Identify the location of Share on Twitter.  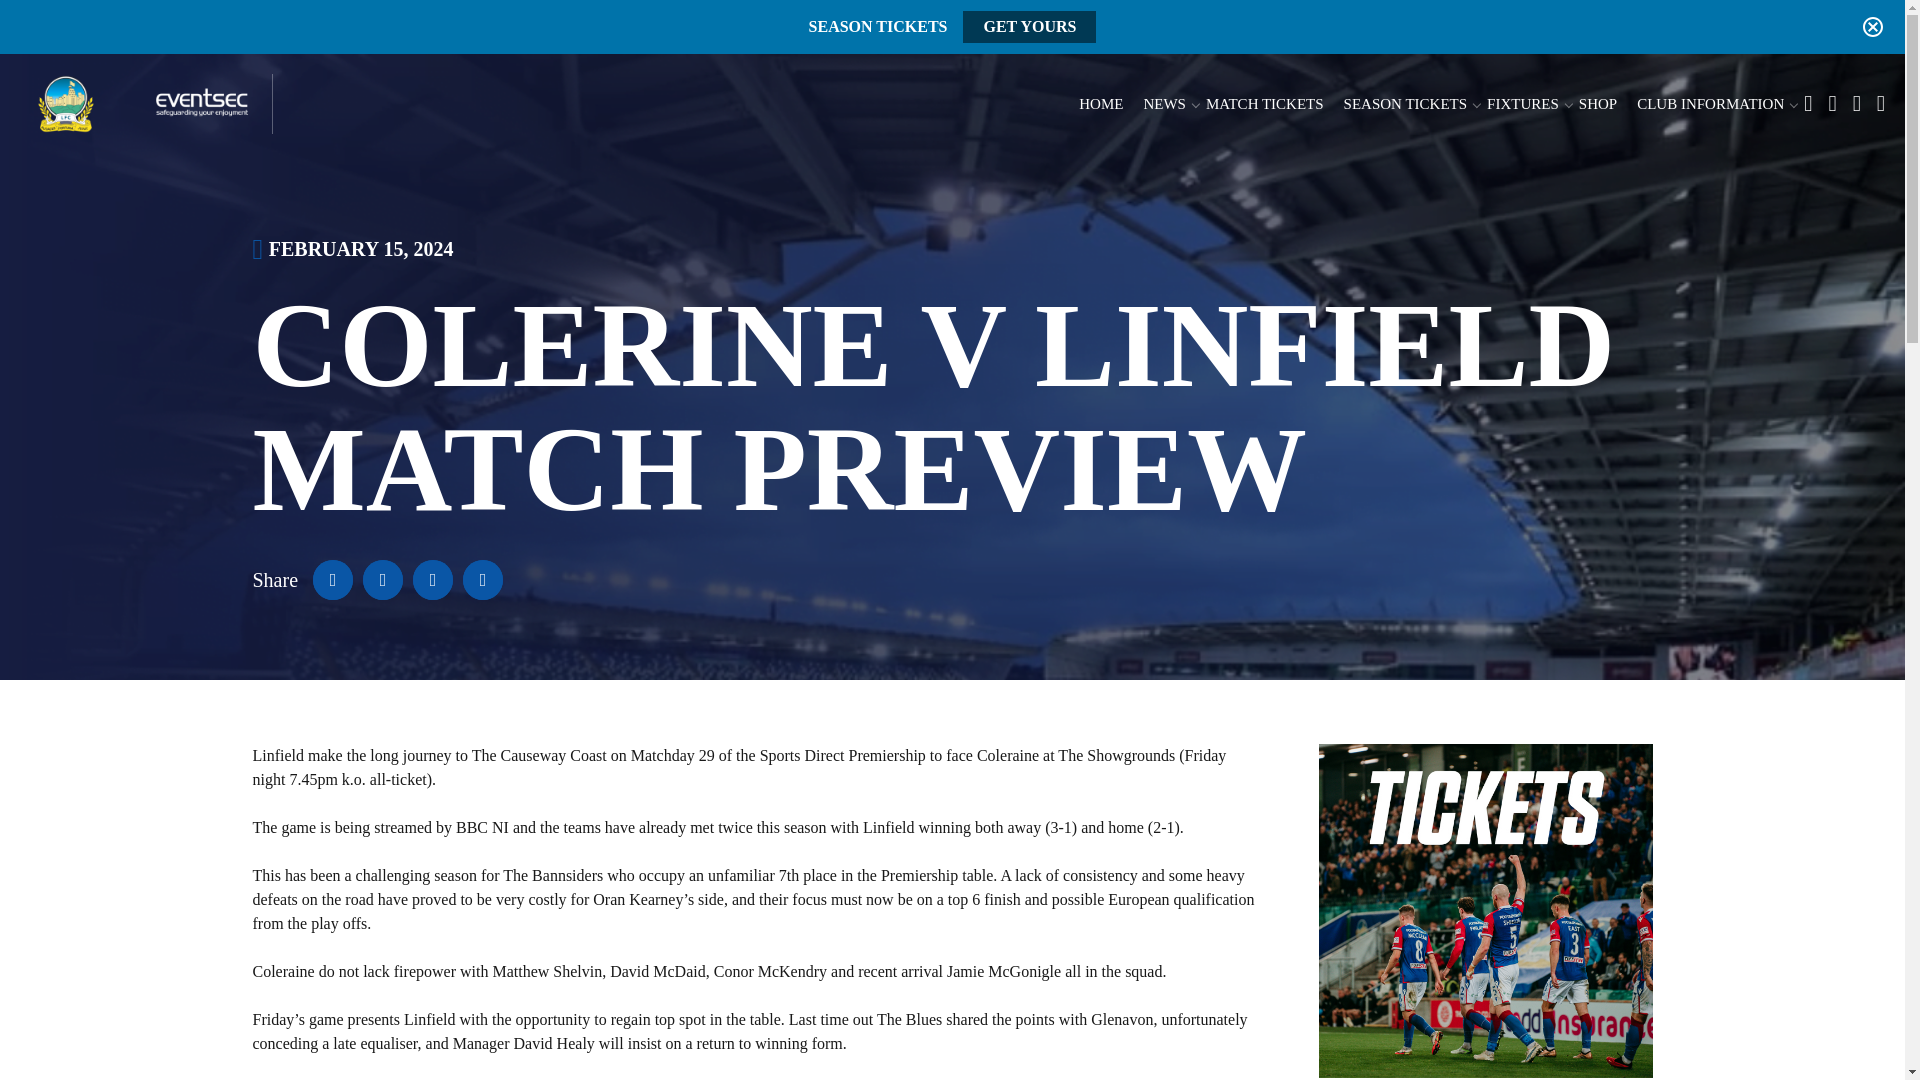
(382, 580).